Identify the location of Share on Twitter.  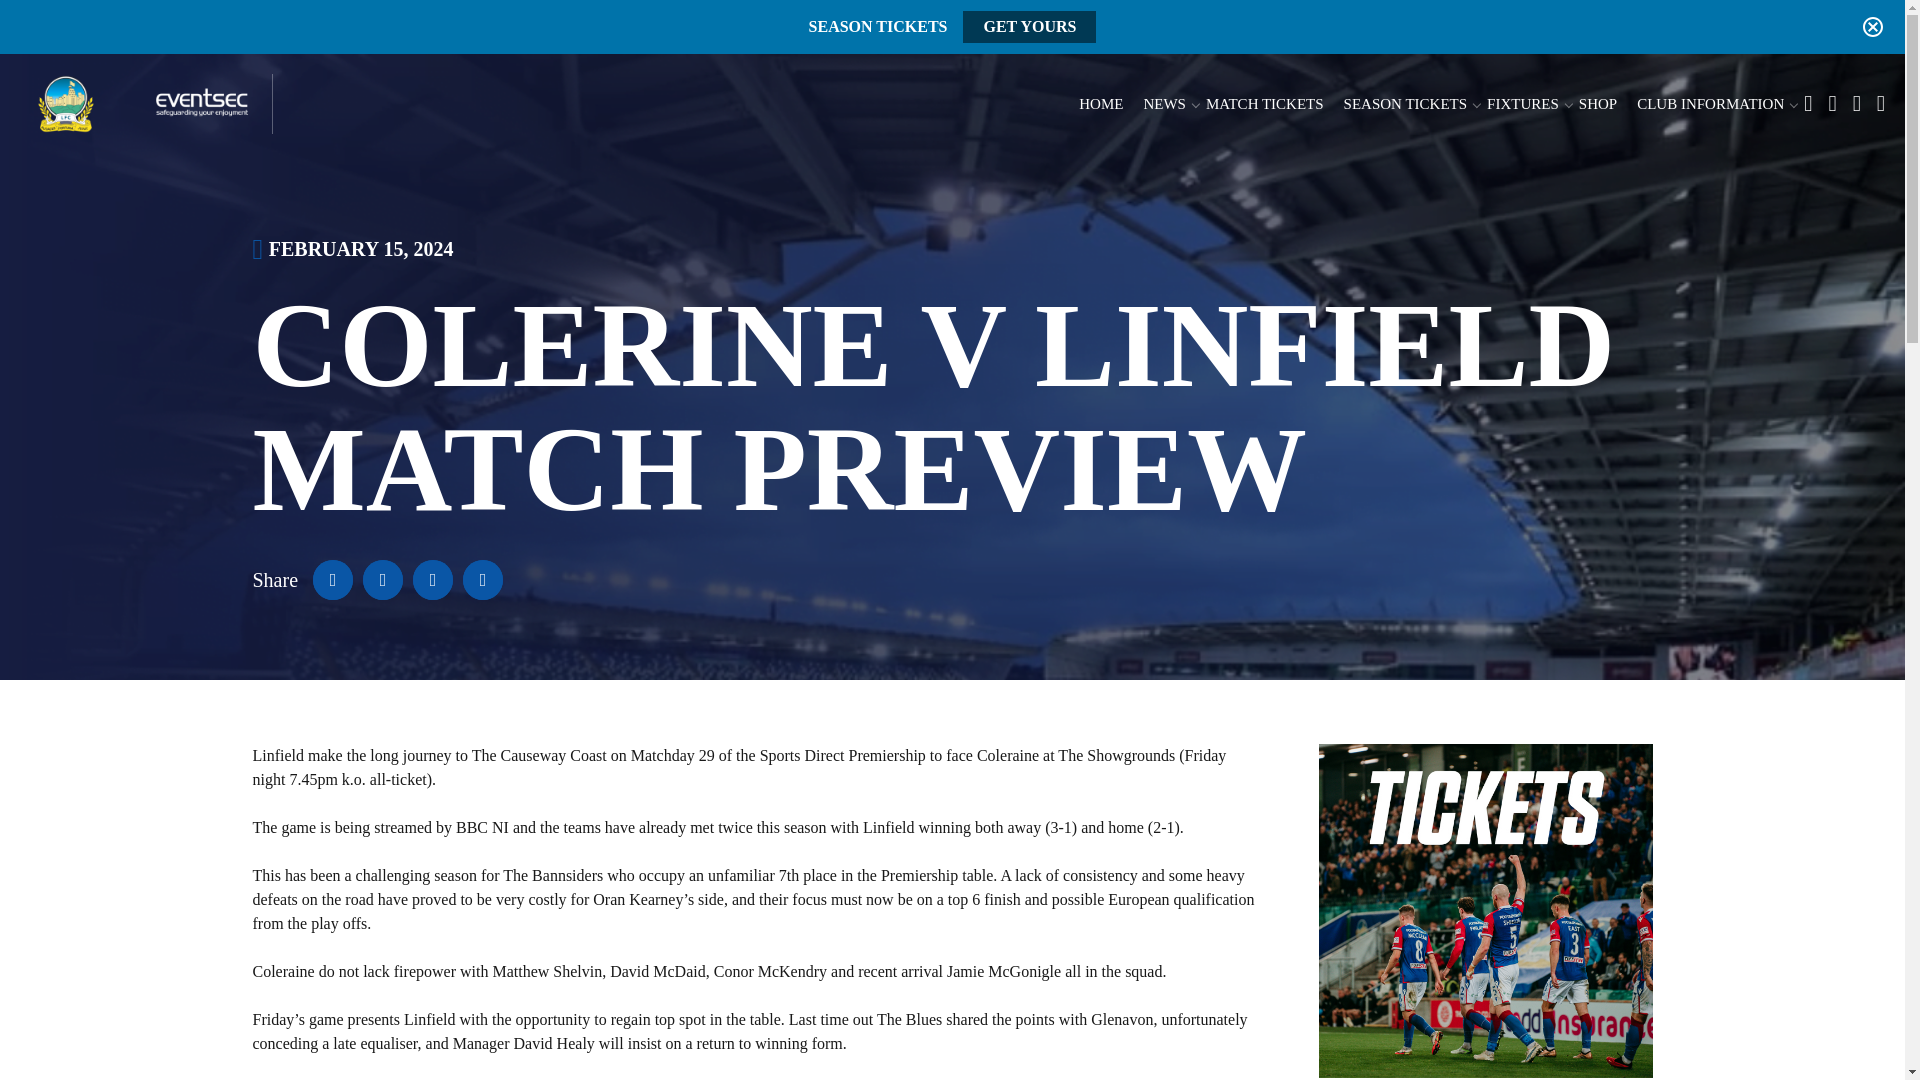
(382, 580).